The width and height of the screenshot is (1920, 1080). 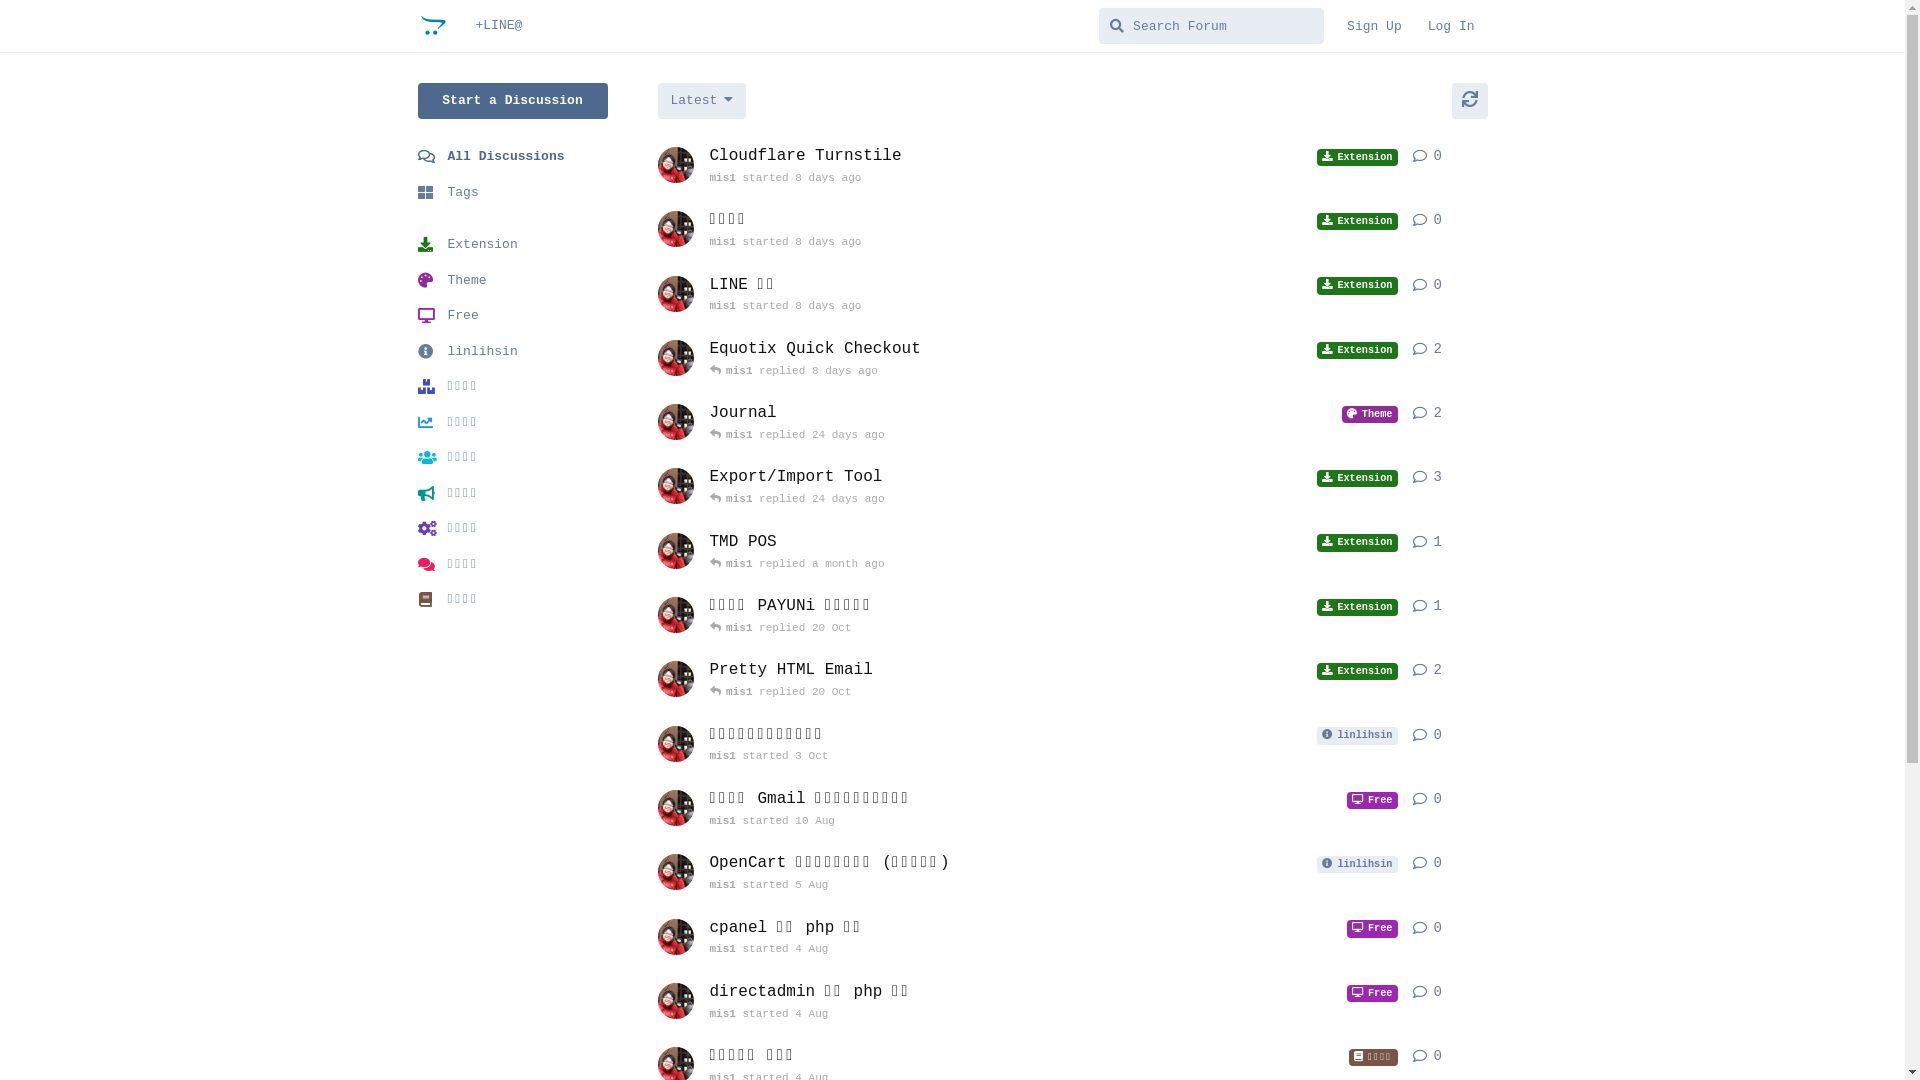 I want to click on Latest, so click(x=702, y=101).